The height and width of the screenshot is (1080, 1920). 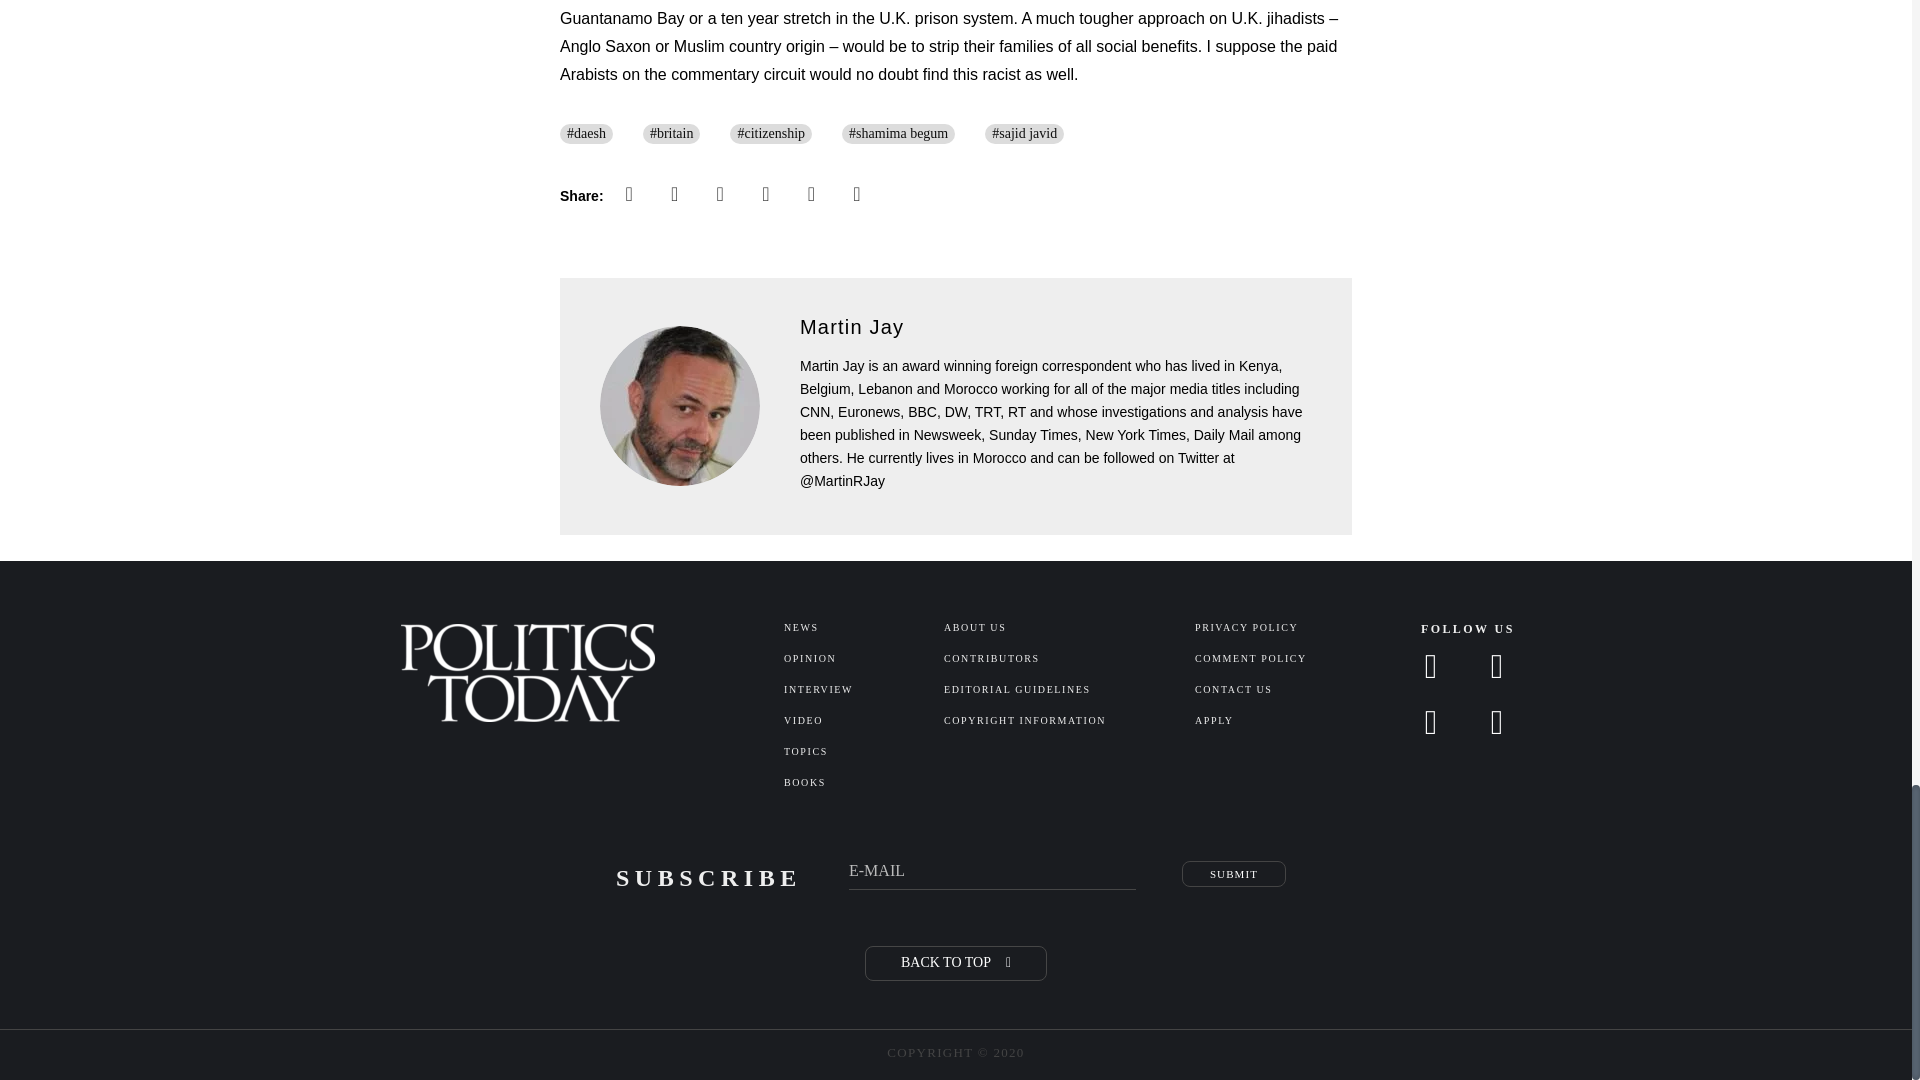 What do you see at coordinates (956, 963) in the screenshot?
I see `BACK TO TOP` at bounding box center [956, 963].